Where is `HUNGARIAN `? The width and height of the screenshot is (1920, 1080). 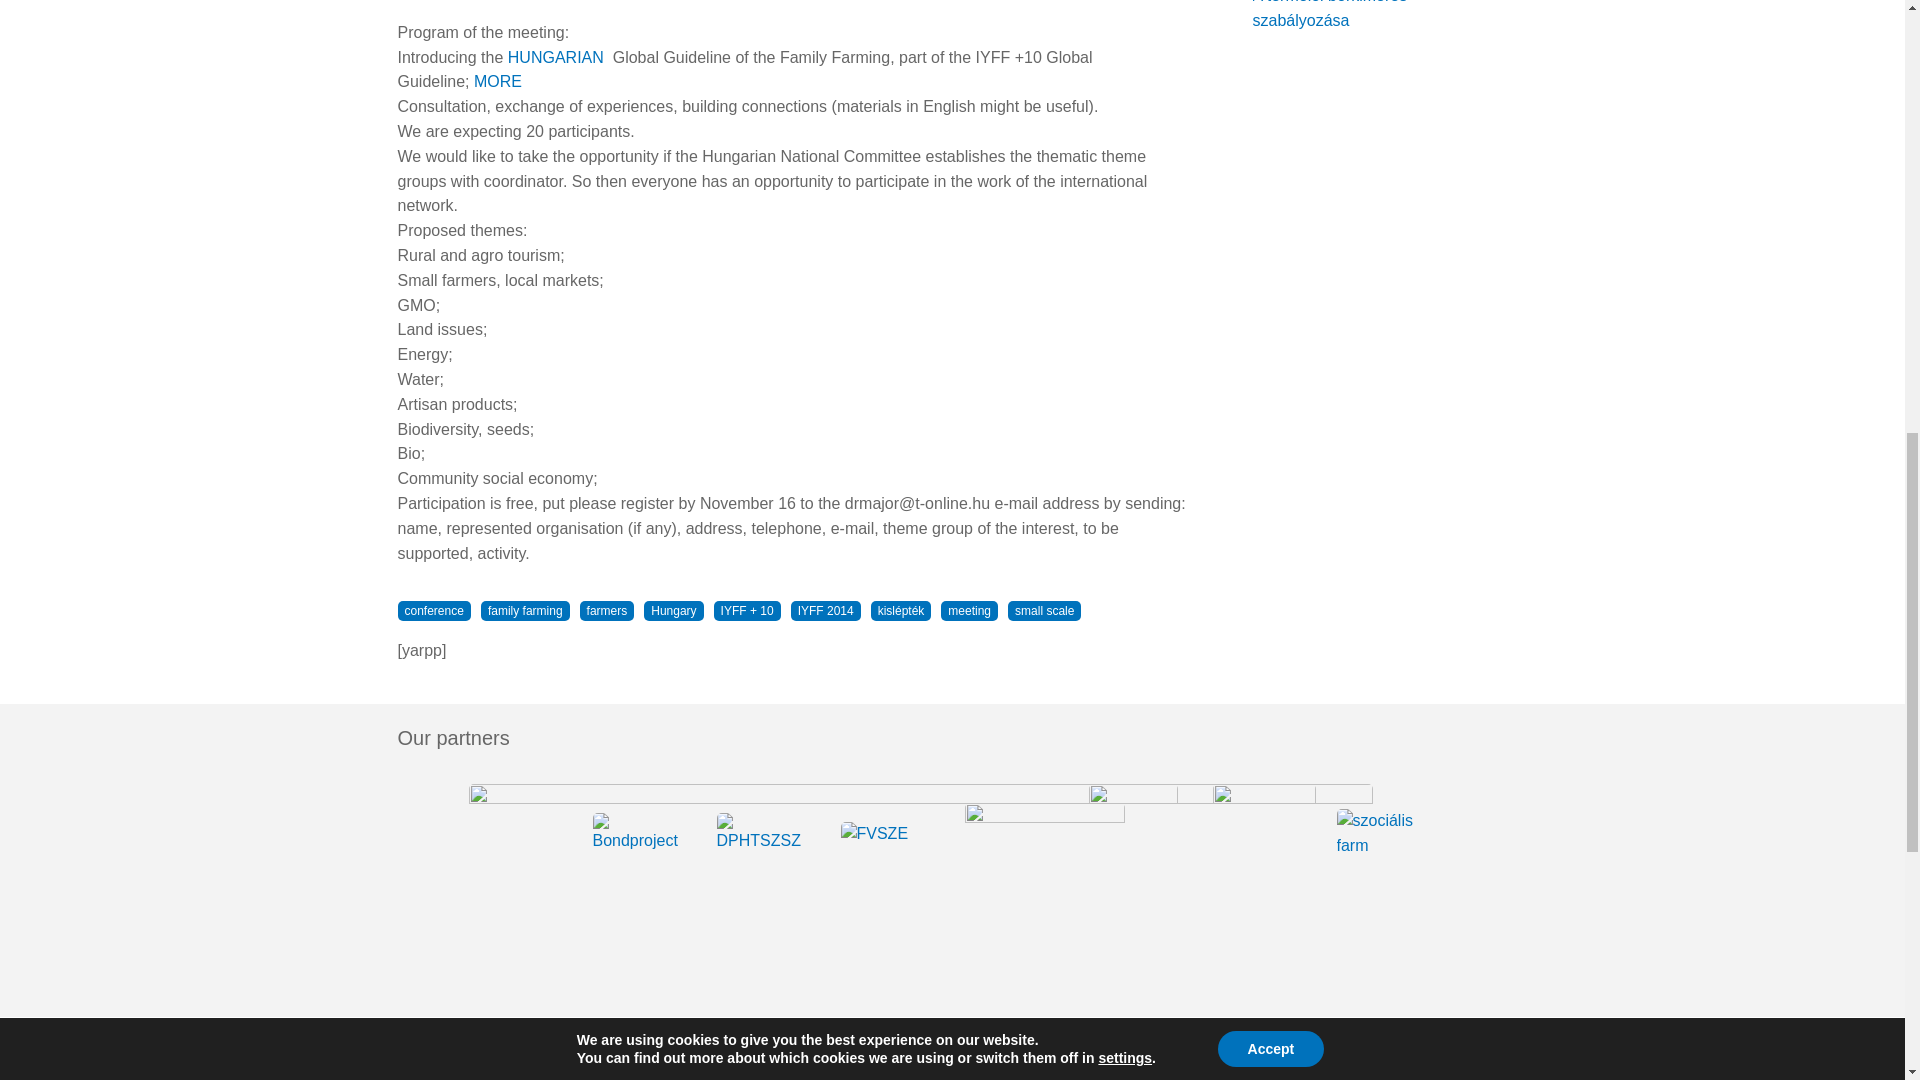
HUNGARIAN  is located at coordinates (558, 56).